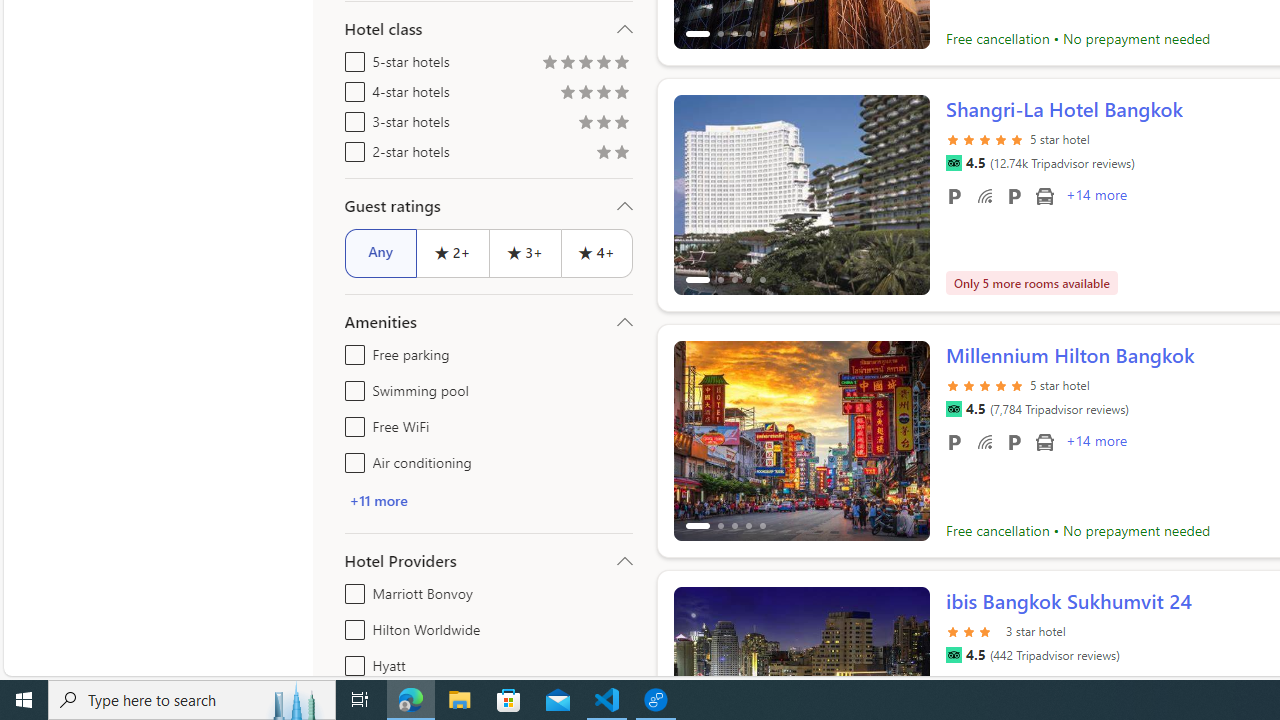 This screenshot has height=720, width=1280. I want to click on +14 More Amenities, so click(1095, 443).